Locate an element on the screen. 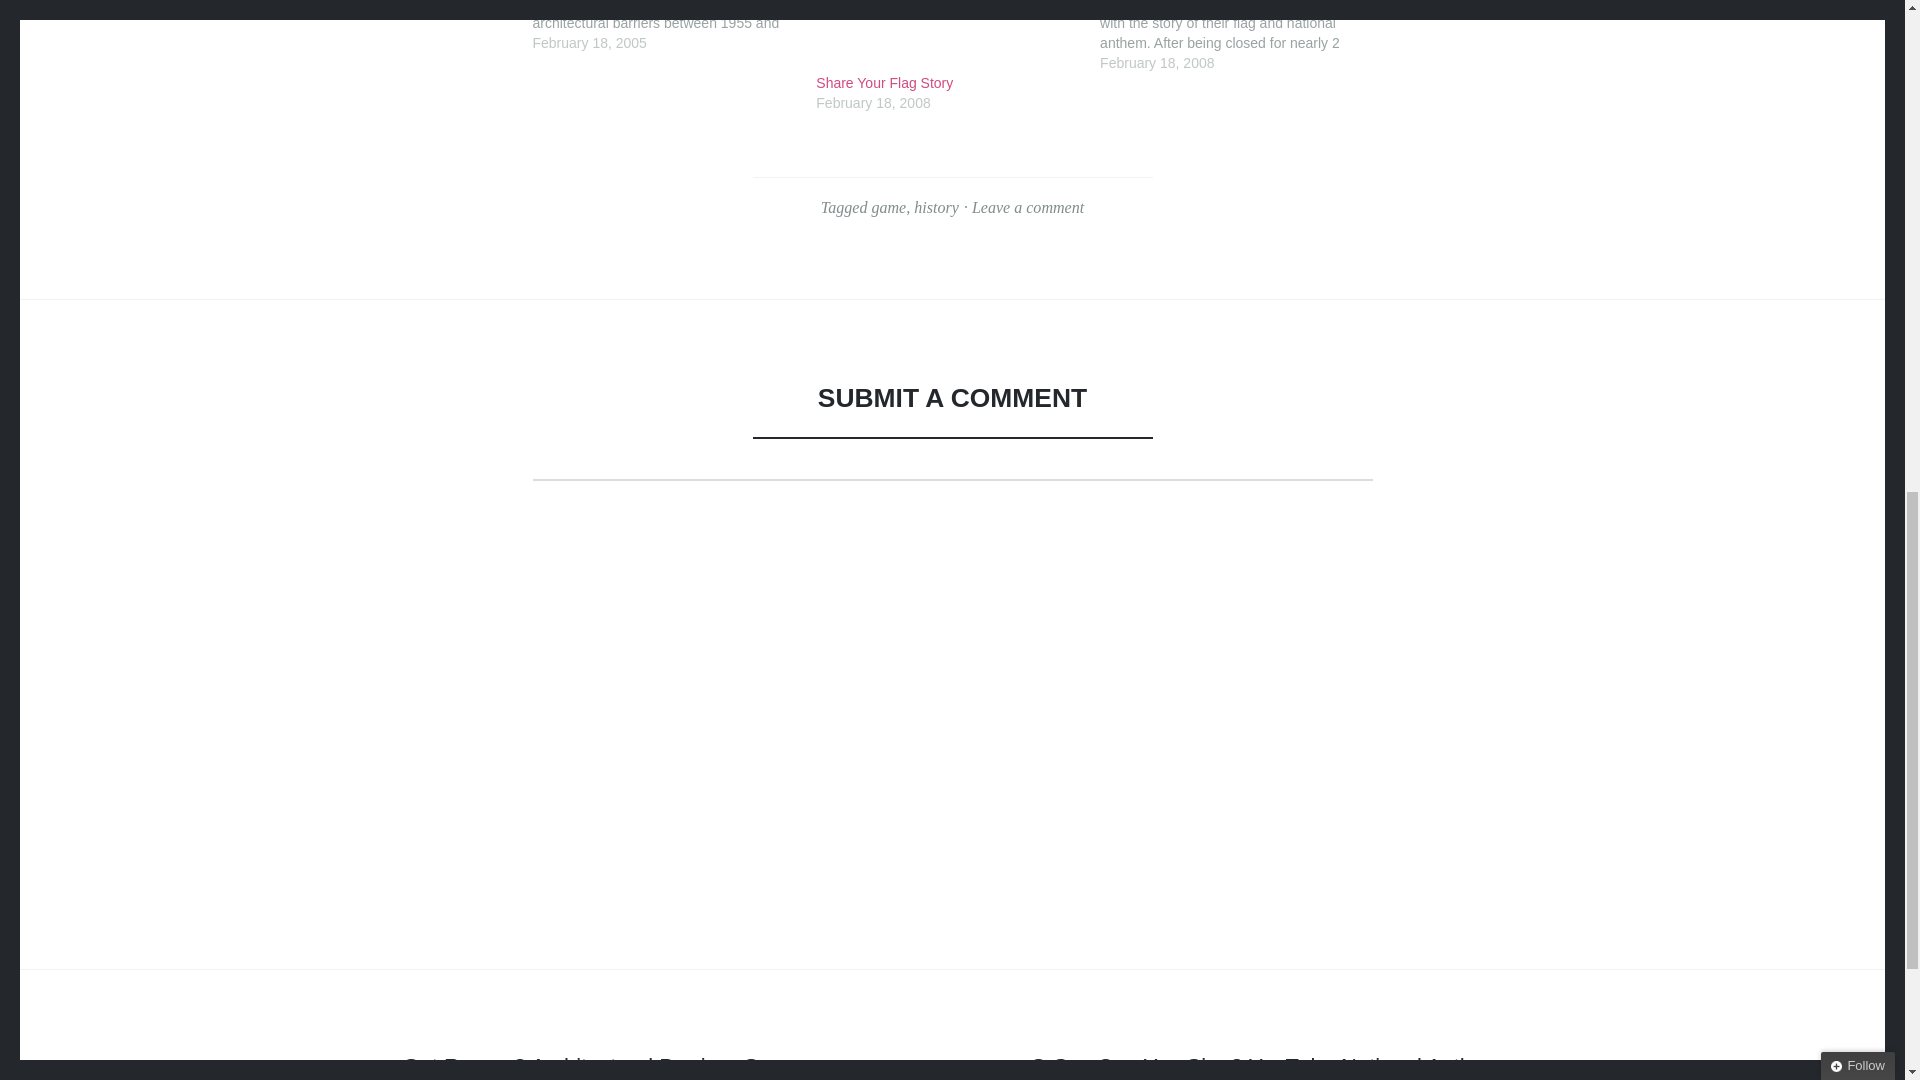  Share Your Flag Story is located at coordinates (948, 82).